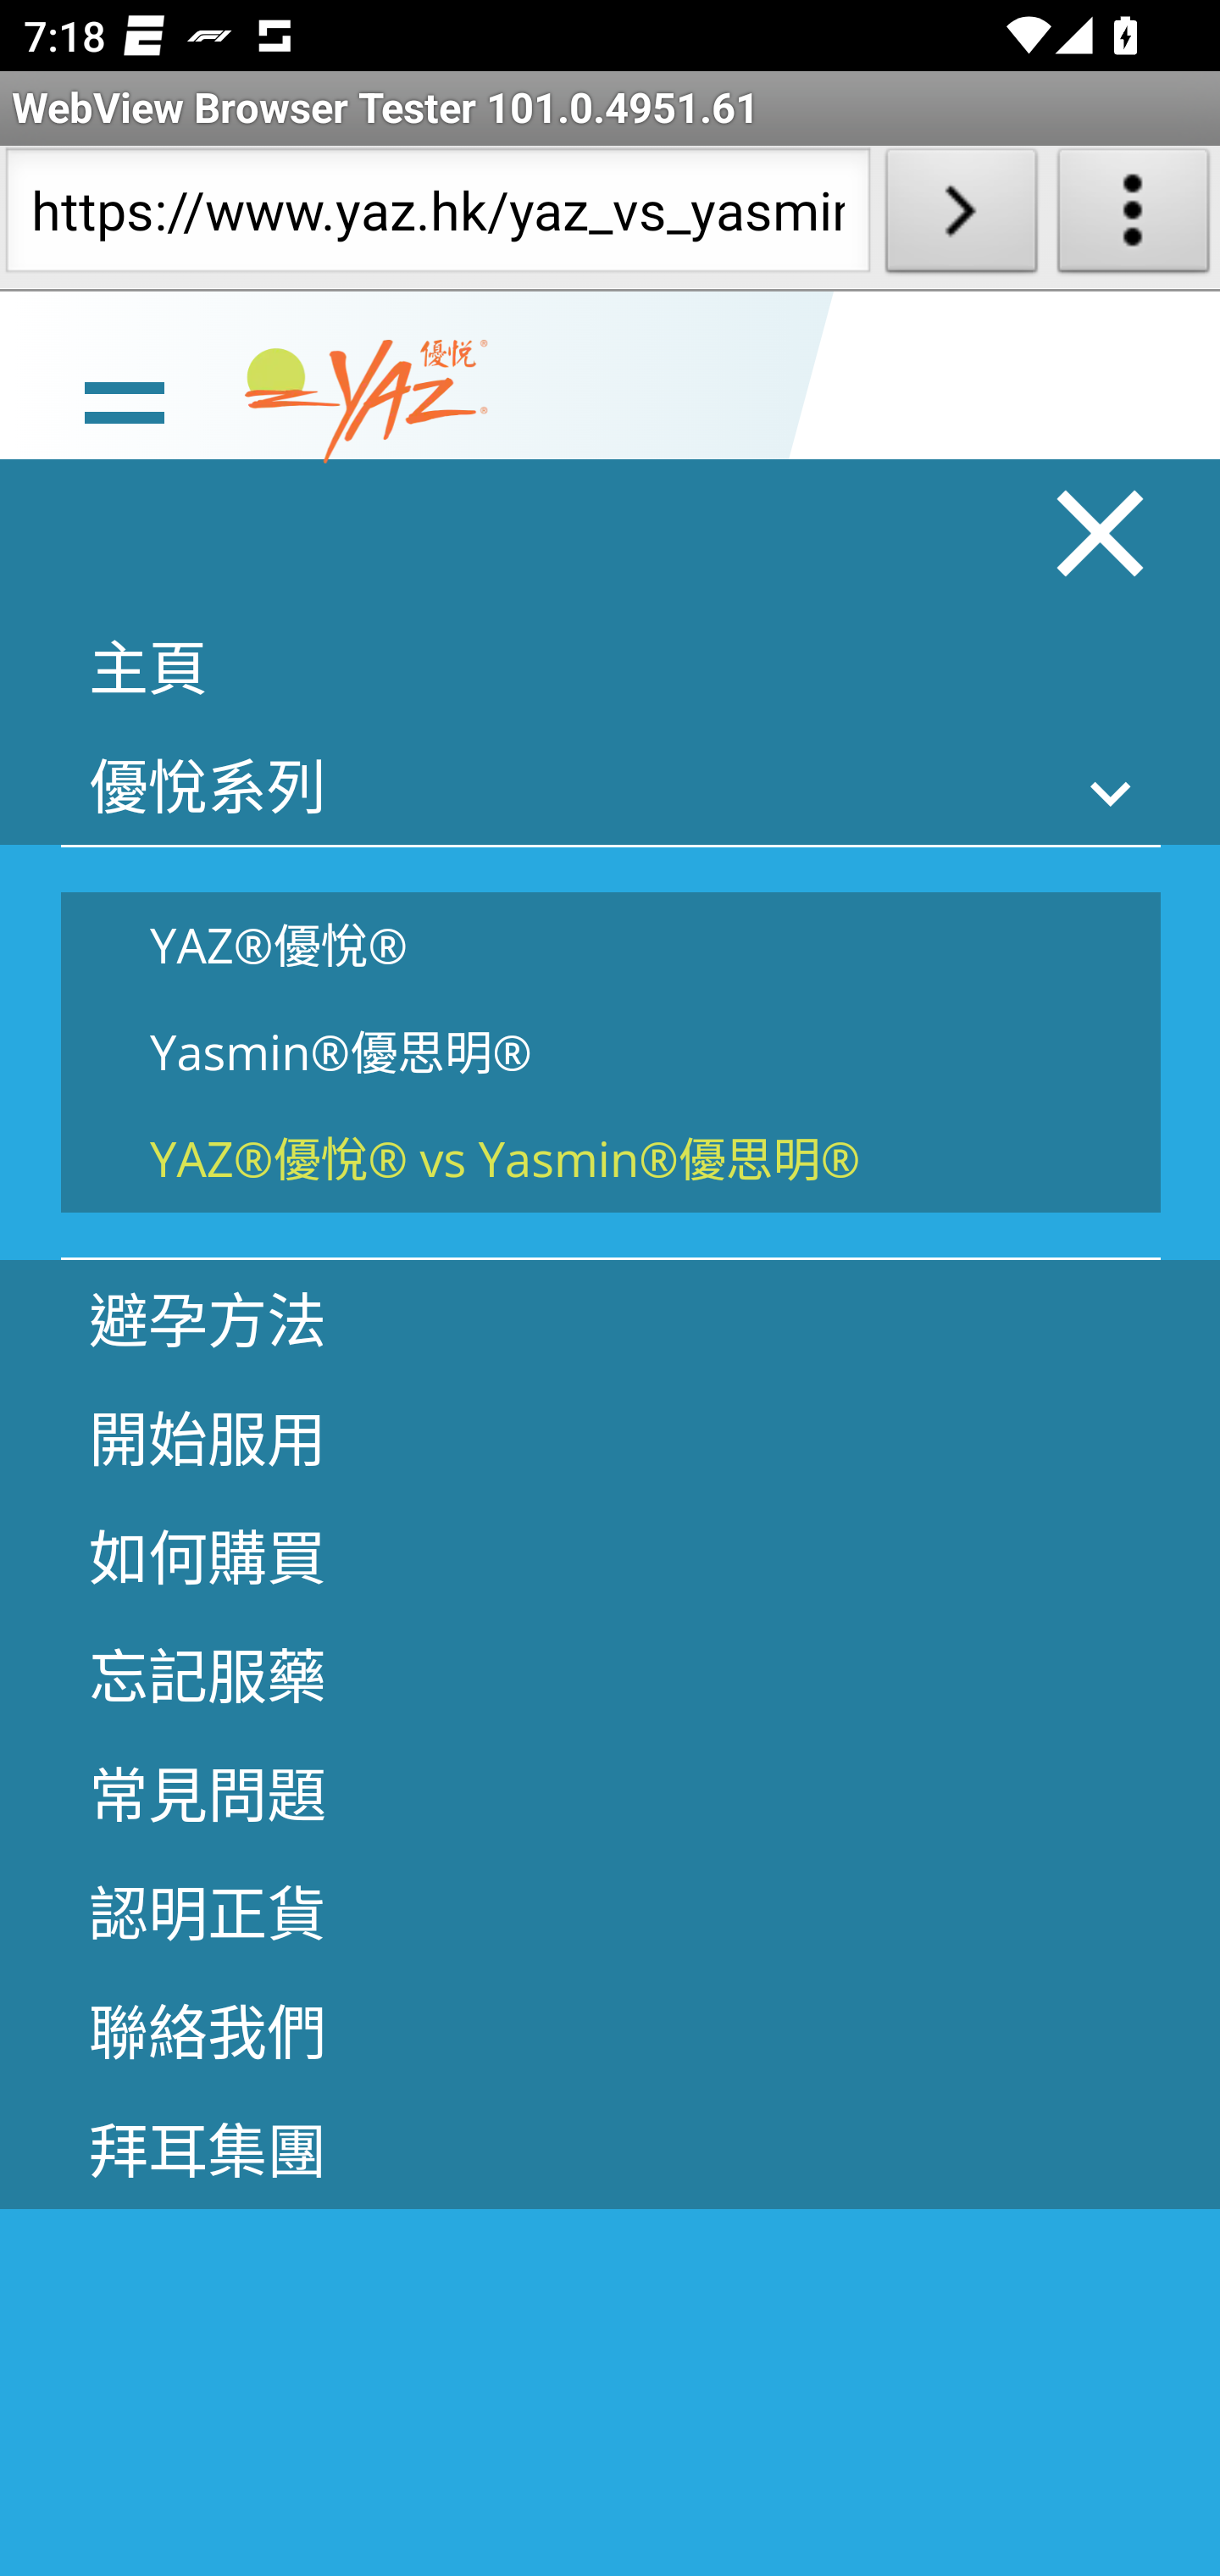 The height and width of the screenshot is (2576, 1220). What do you see at coordinates (610, 1437) in the screenshot?
I see `開始服用` at bounding box center [610, 1437].